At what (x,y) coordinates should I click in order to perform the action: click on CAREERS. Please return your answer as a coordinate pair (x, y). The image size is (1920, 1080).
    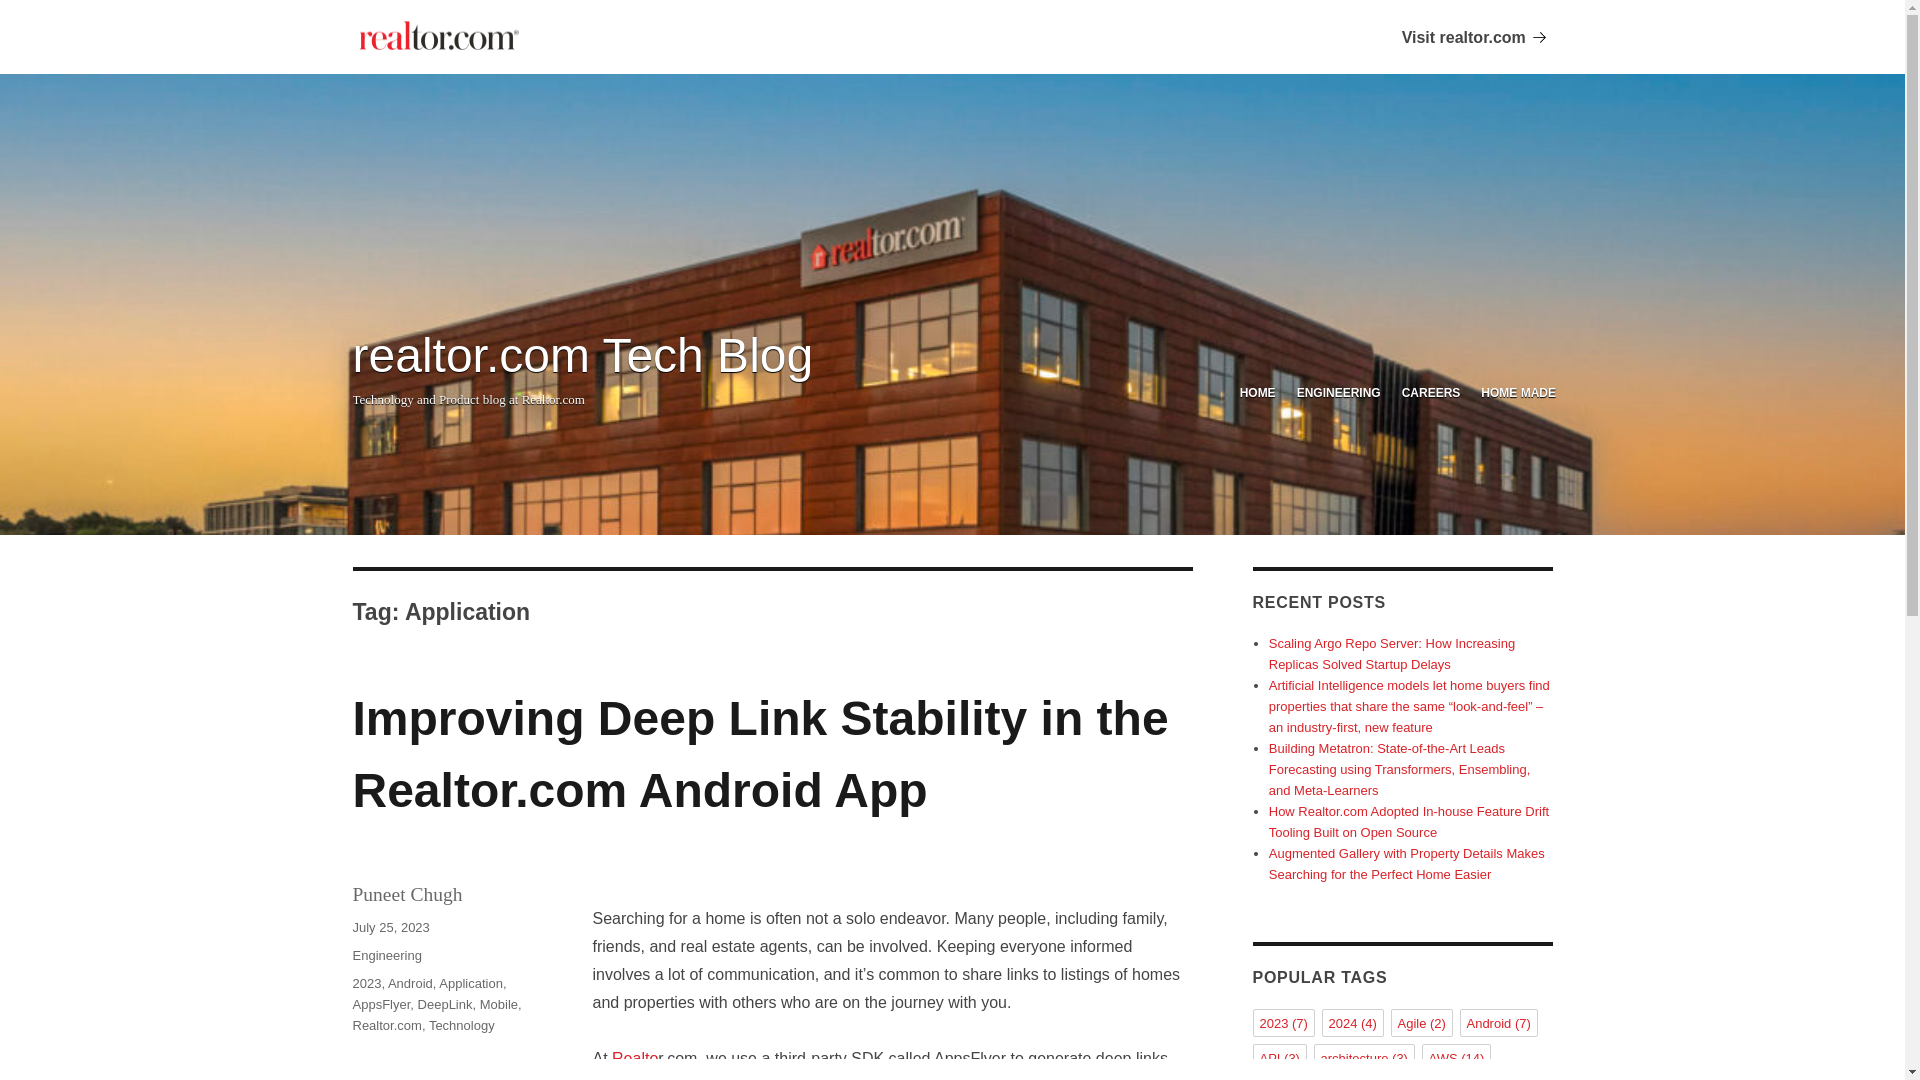
    Looking at the image, I should click on (1430, 394).